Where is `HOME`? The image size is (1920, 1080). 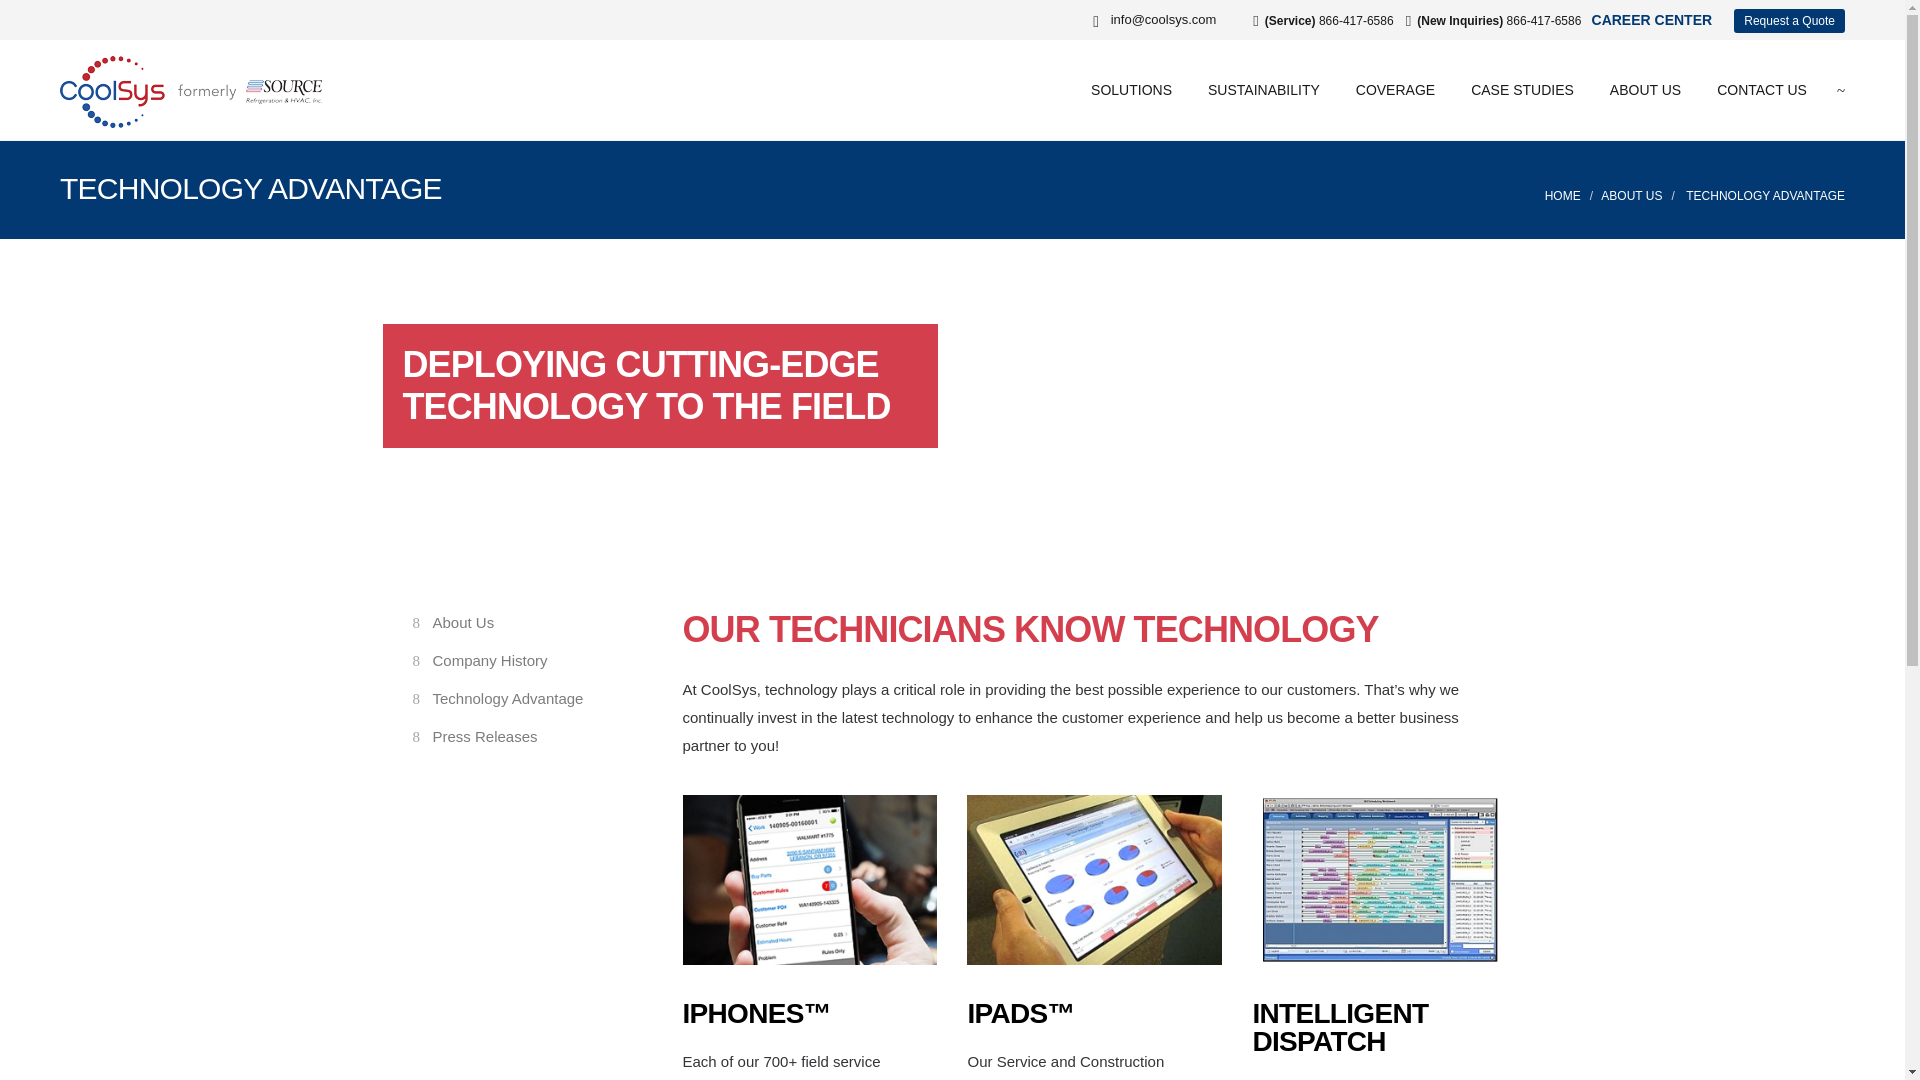
HOME is located at coordinates (1562, 196).